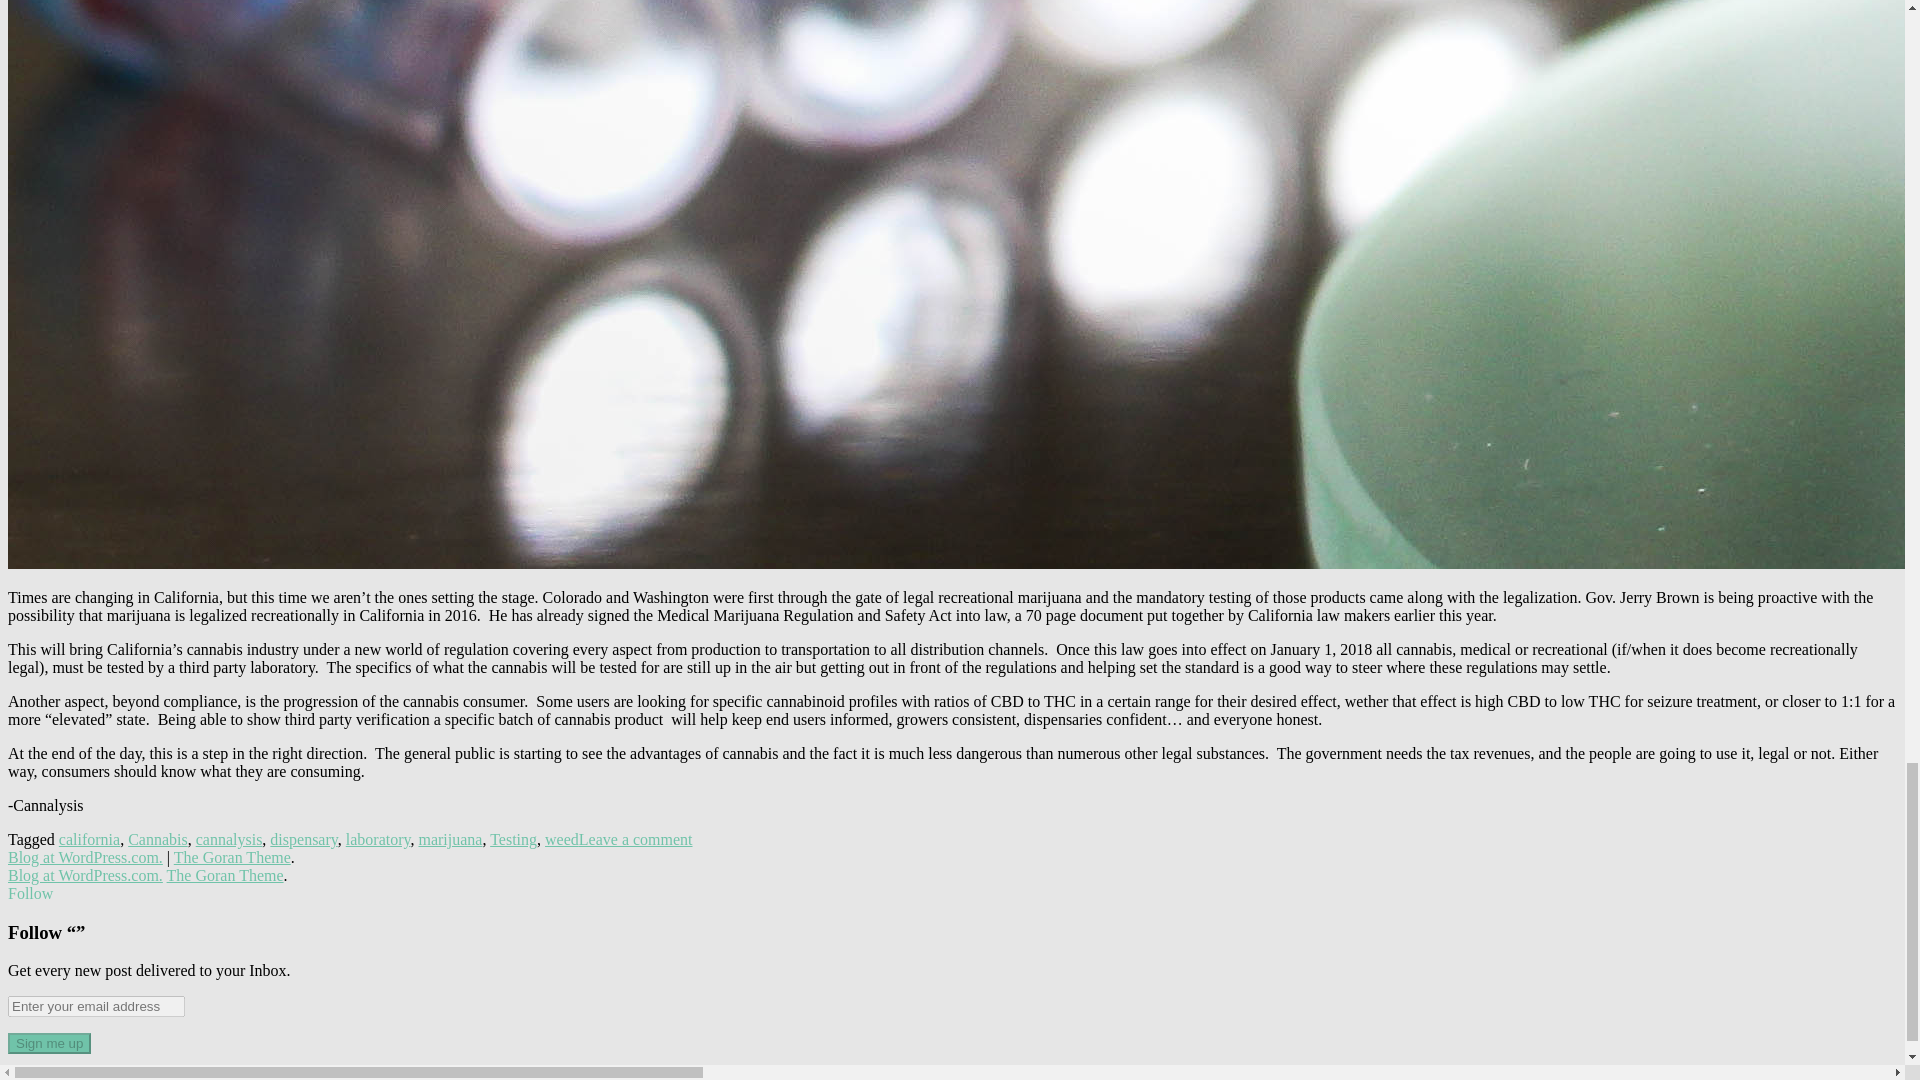 This screenshot has width=1920, height=1080. I want to click on Learn more about this theme, so click(226, 876).